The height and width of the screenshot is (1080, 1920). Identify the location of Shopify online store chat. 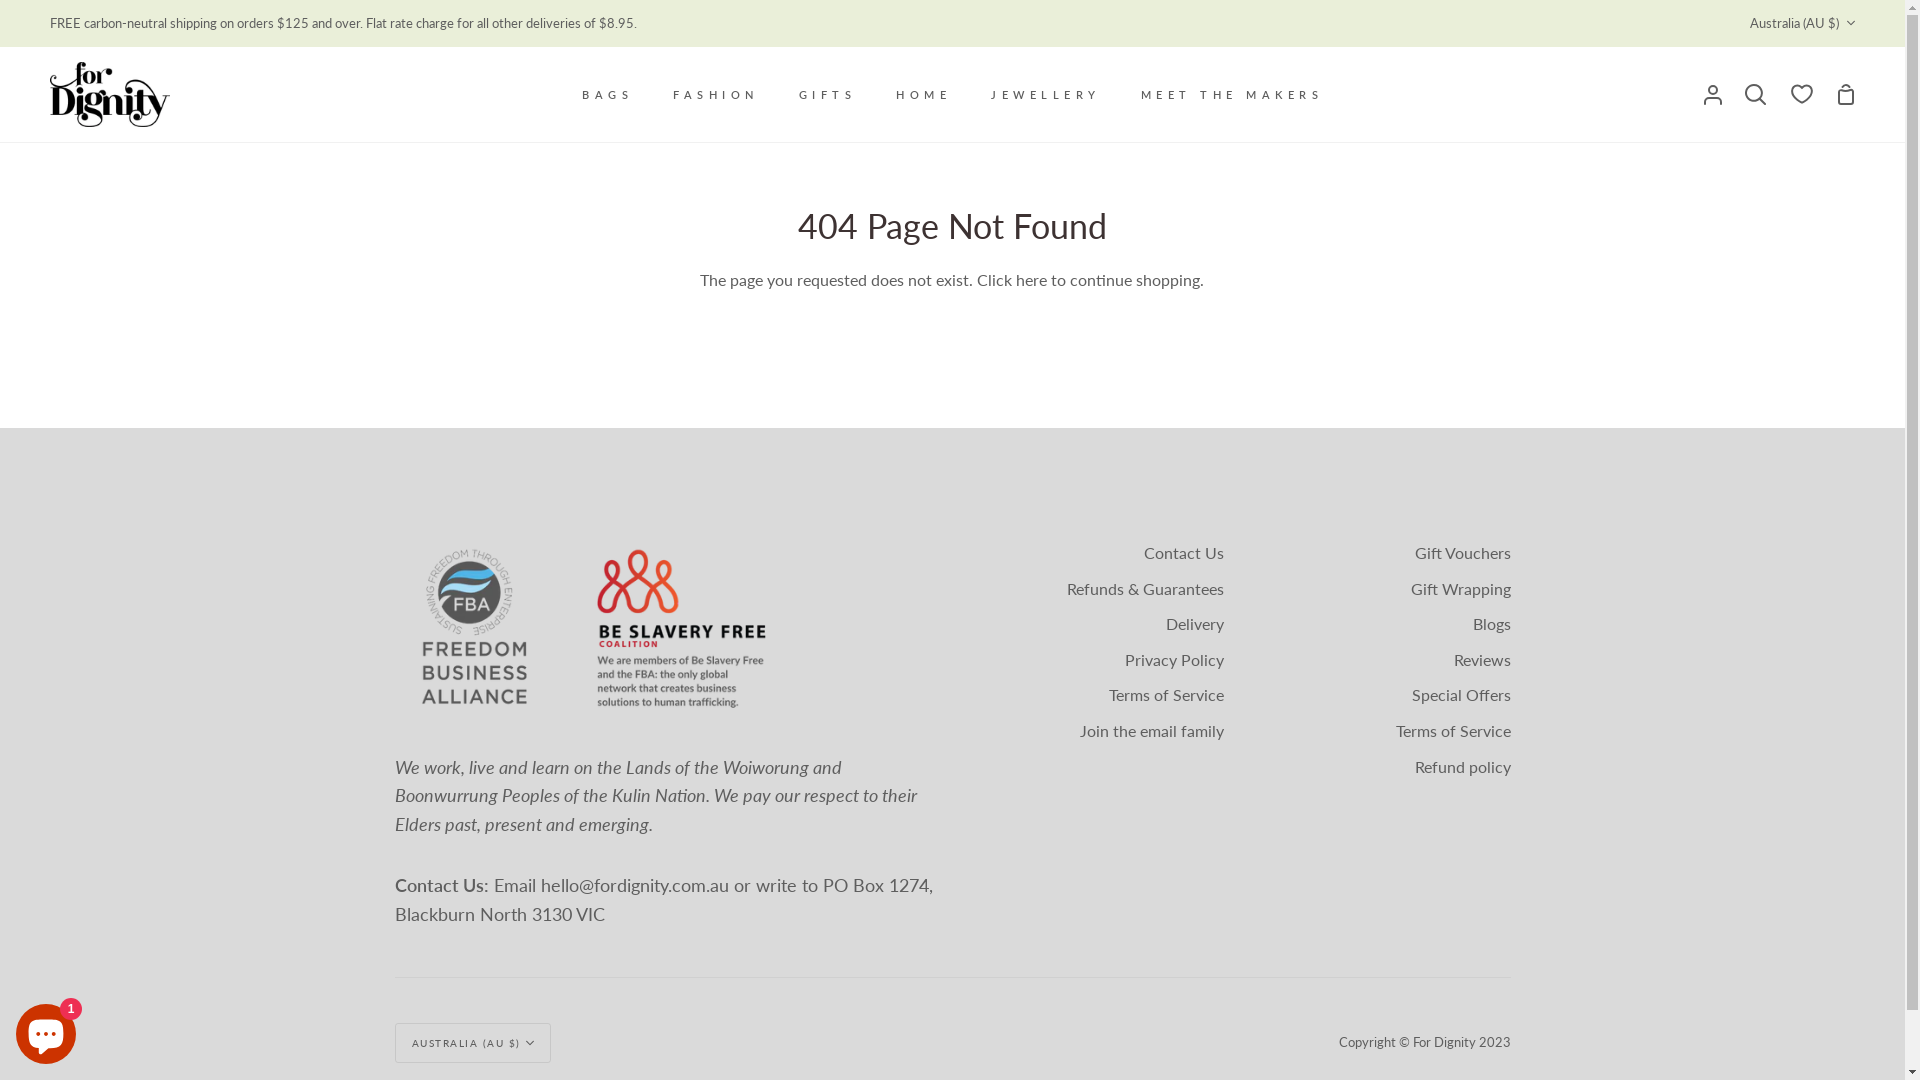
(46, 1030).